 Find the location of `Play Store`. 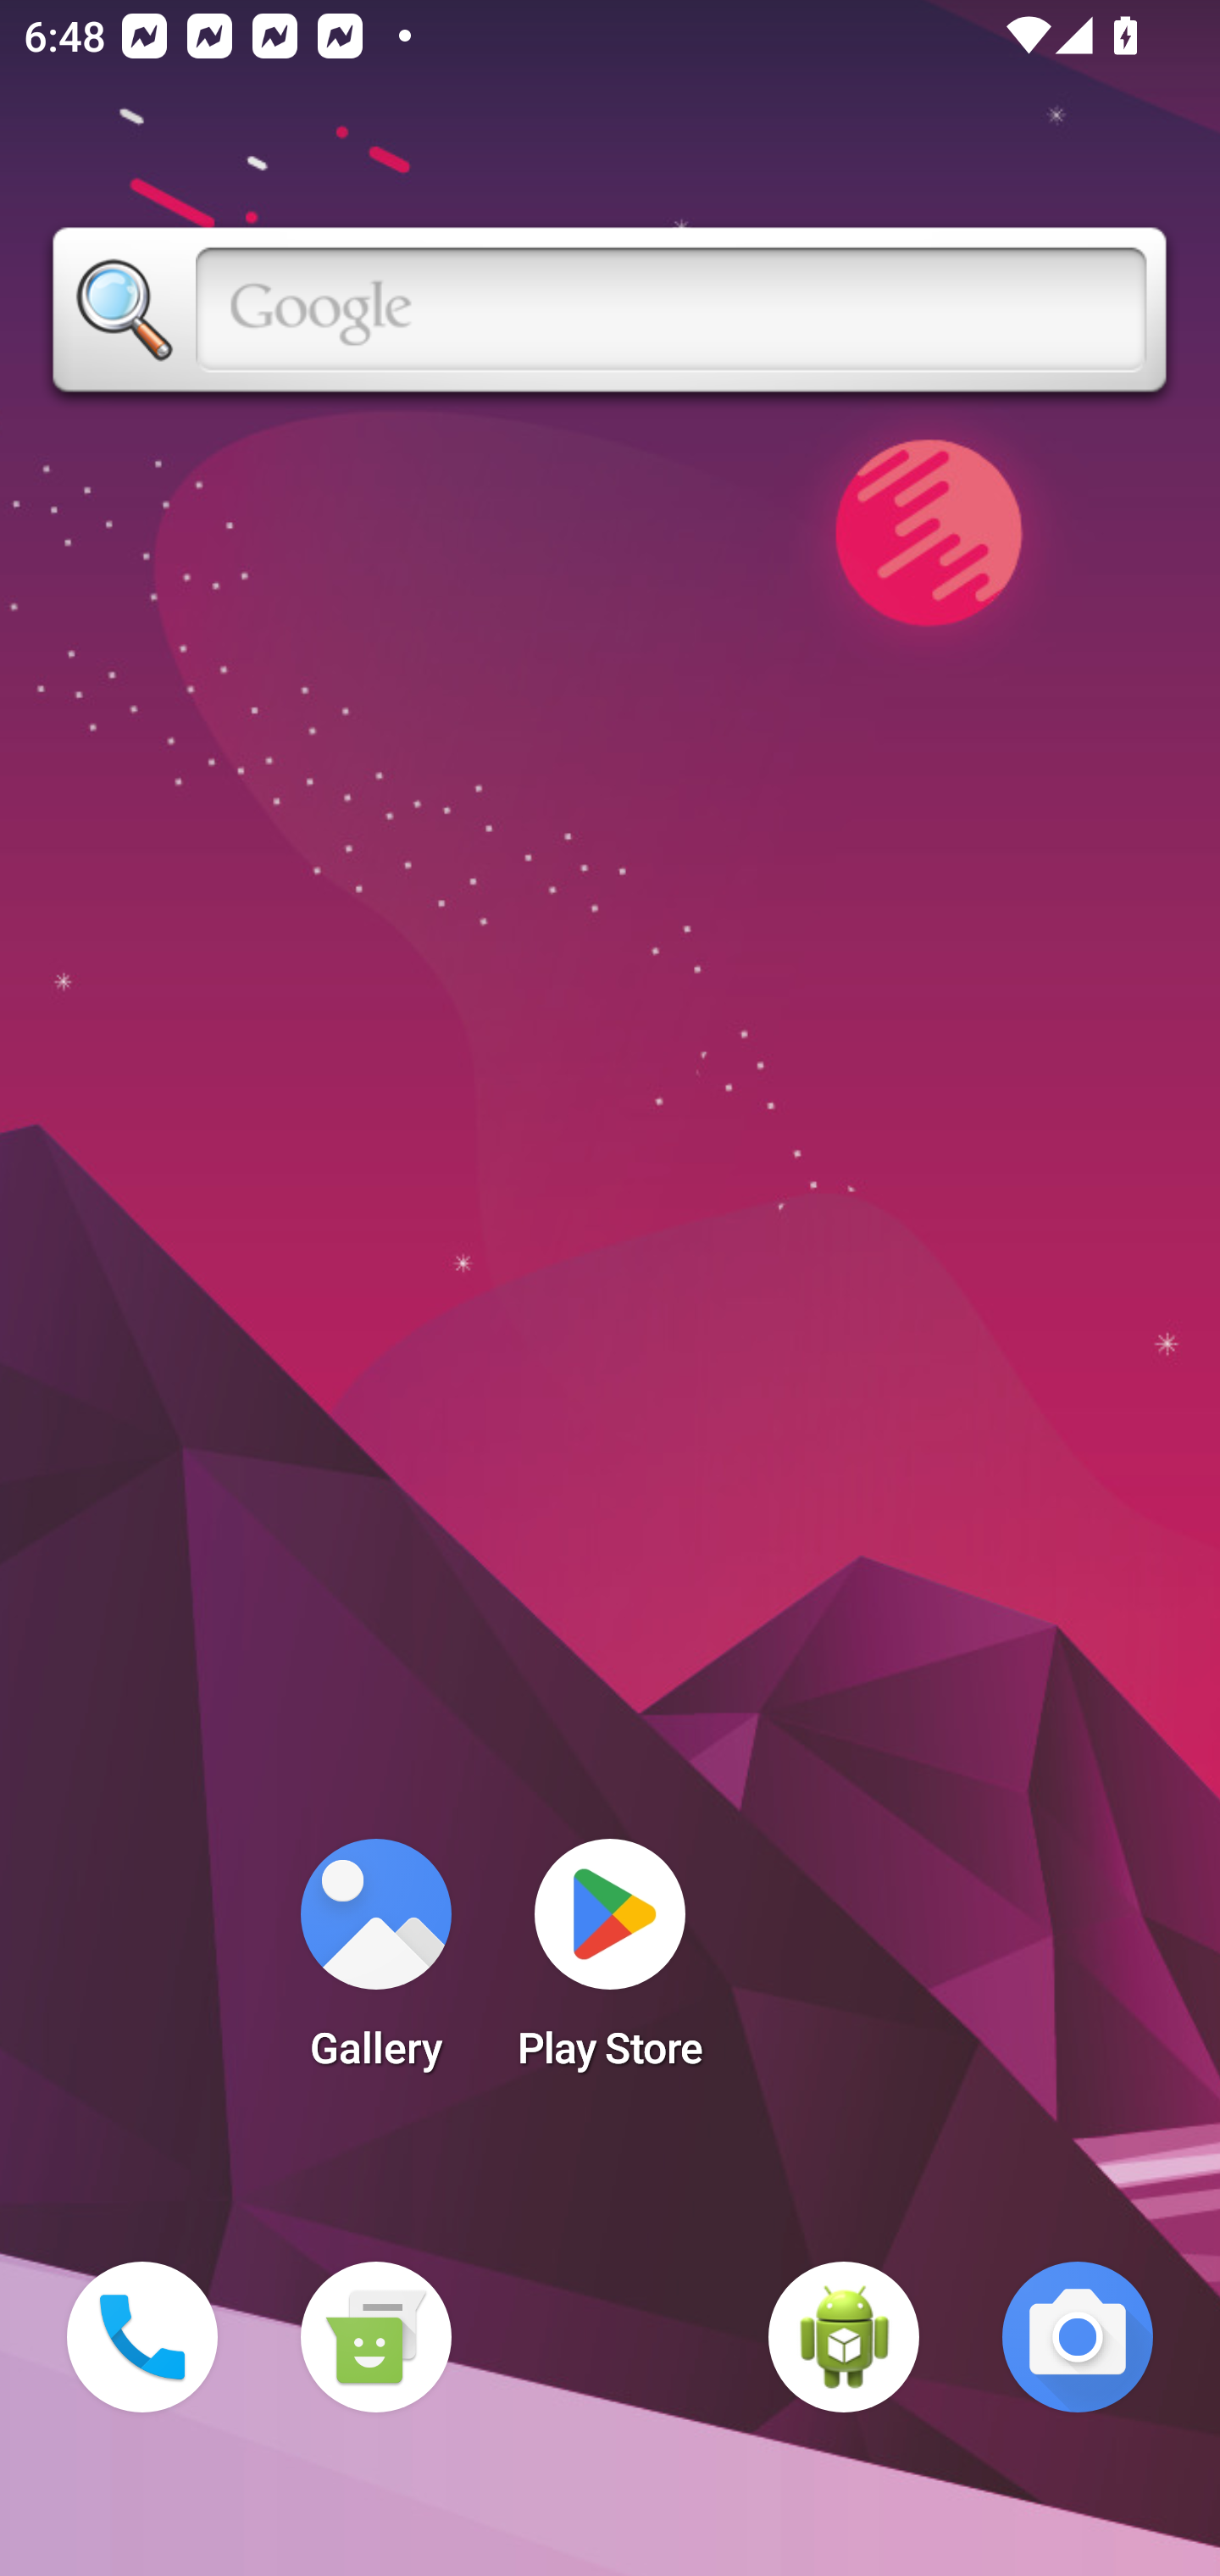

Play Store is located at coordinates (610, 1964).